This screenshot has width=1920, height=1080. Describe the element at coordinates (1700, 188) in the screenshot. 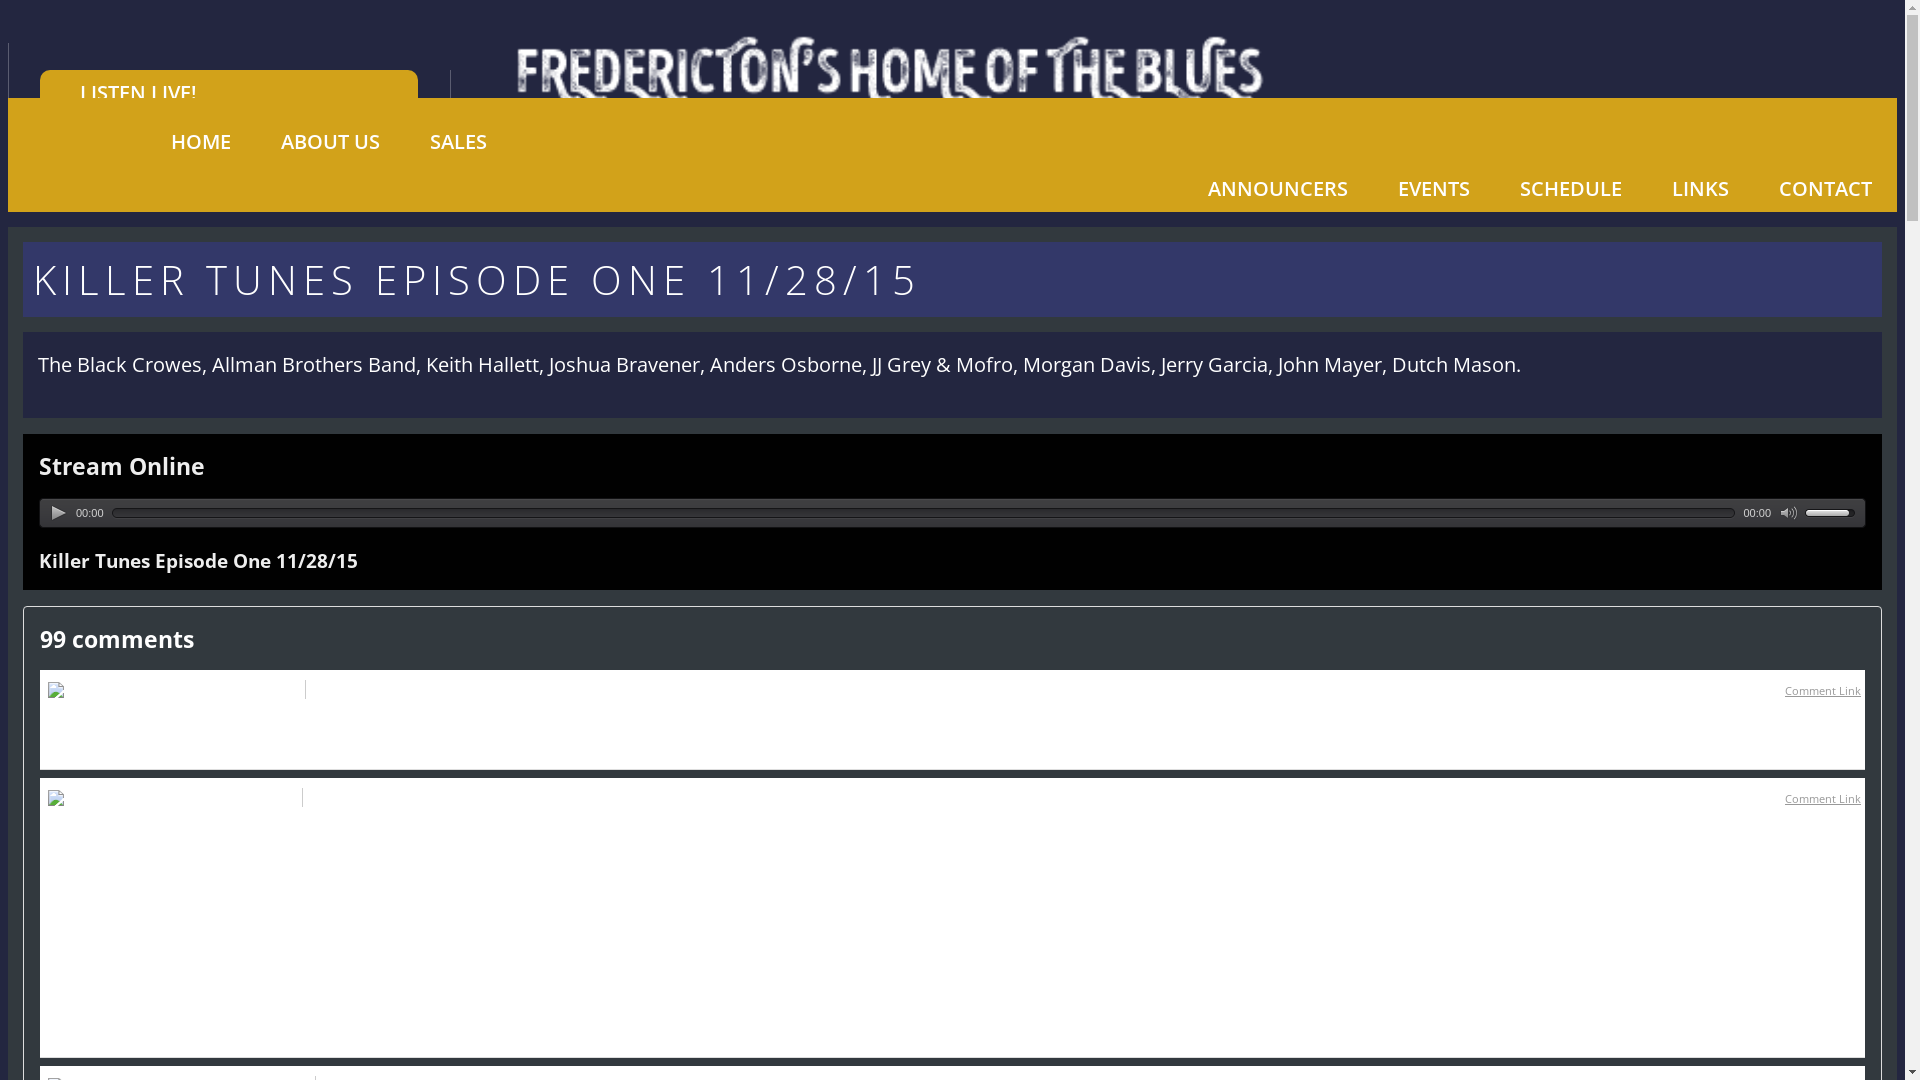

I see `LINKS` at that location.